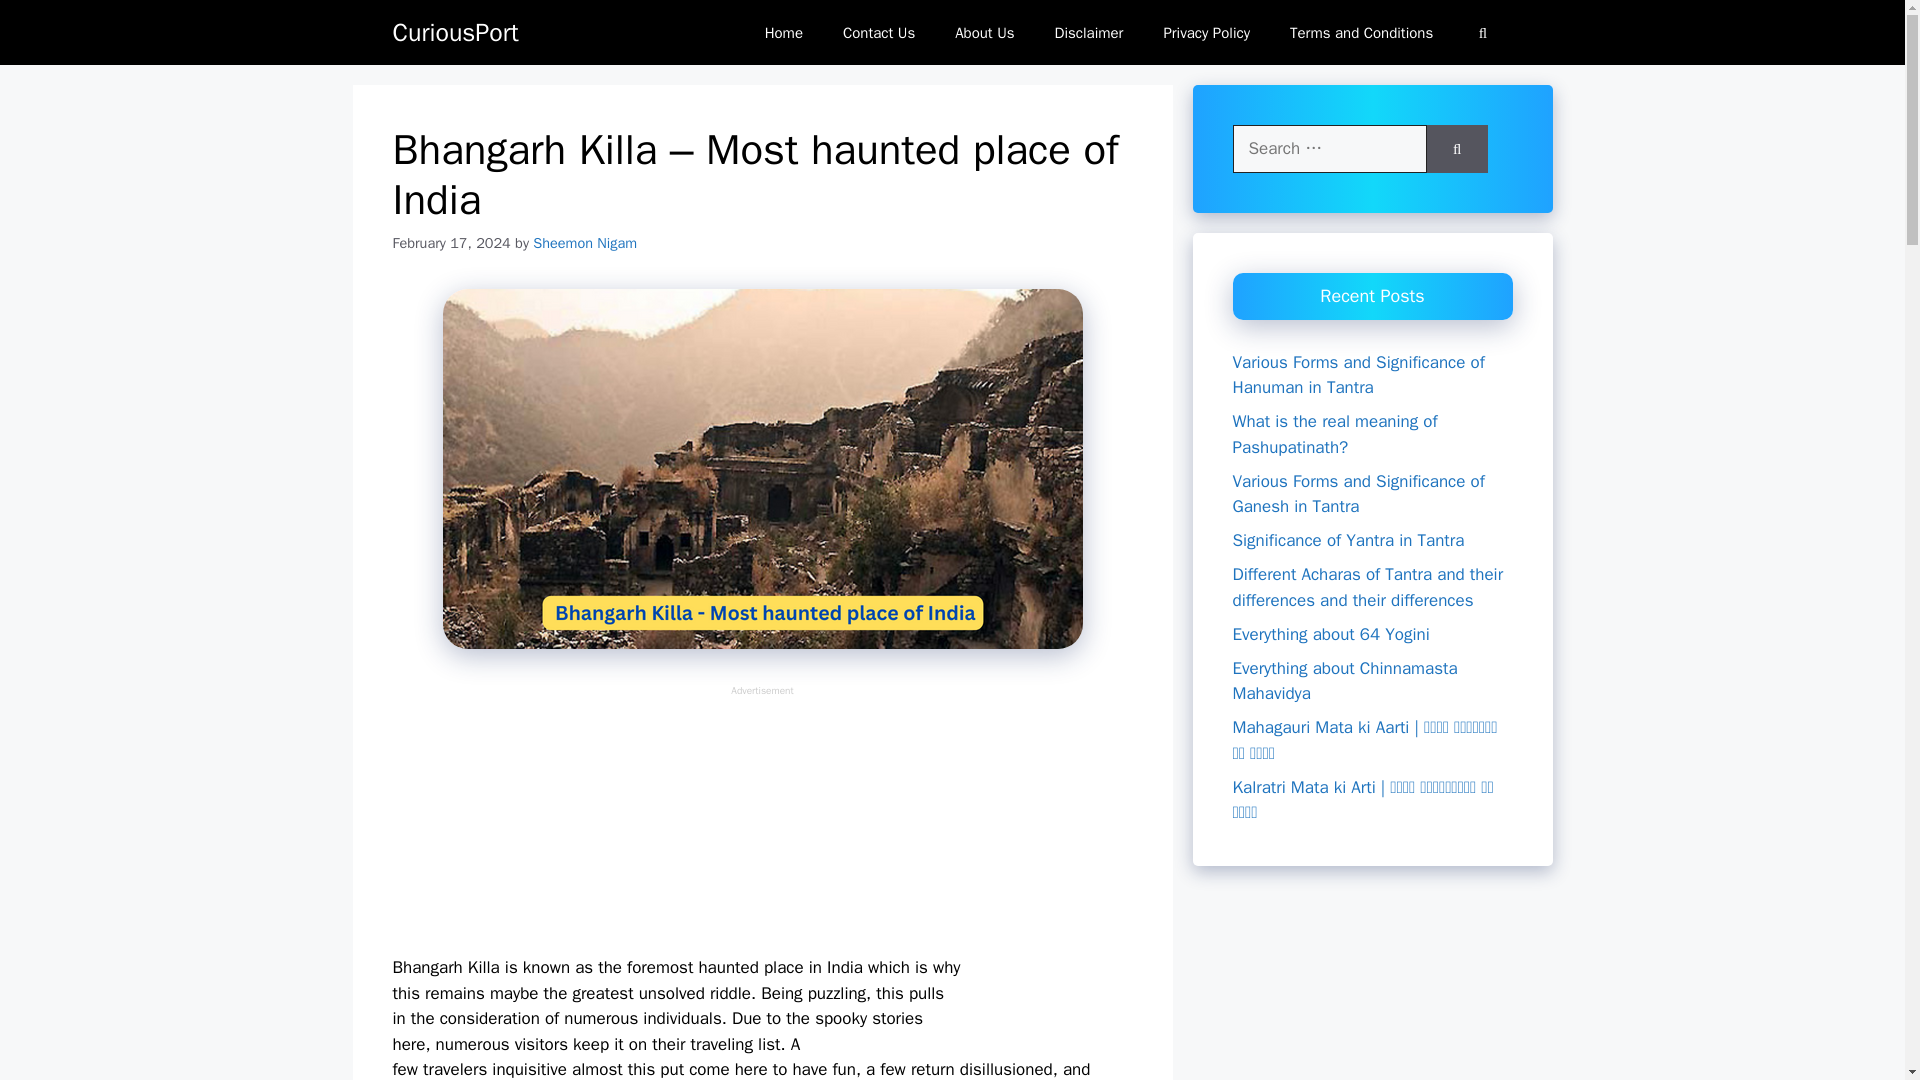 Image resolution: width=1920 pixels, height=1080 pixels. I want to click on About Us, so click(984, 32).